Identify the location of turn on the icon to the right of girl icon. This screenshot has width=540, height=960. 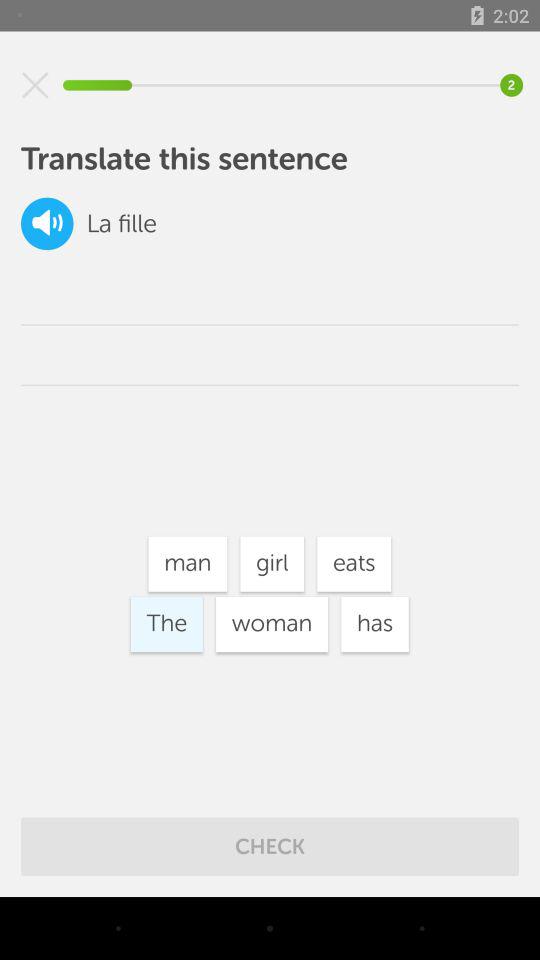
(354, 564).